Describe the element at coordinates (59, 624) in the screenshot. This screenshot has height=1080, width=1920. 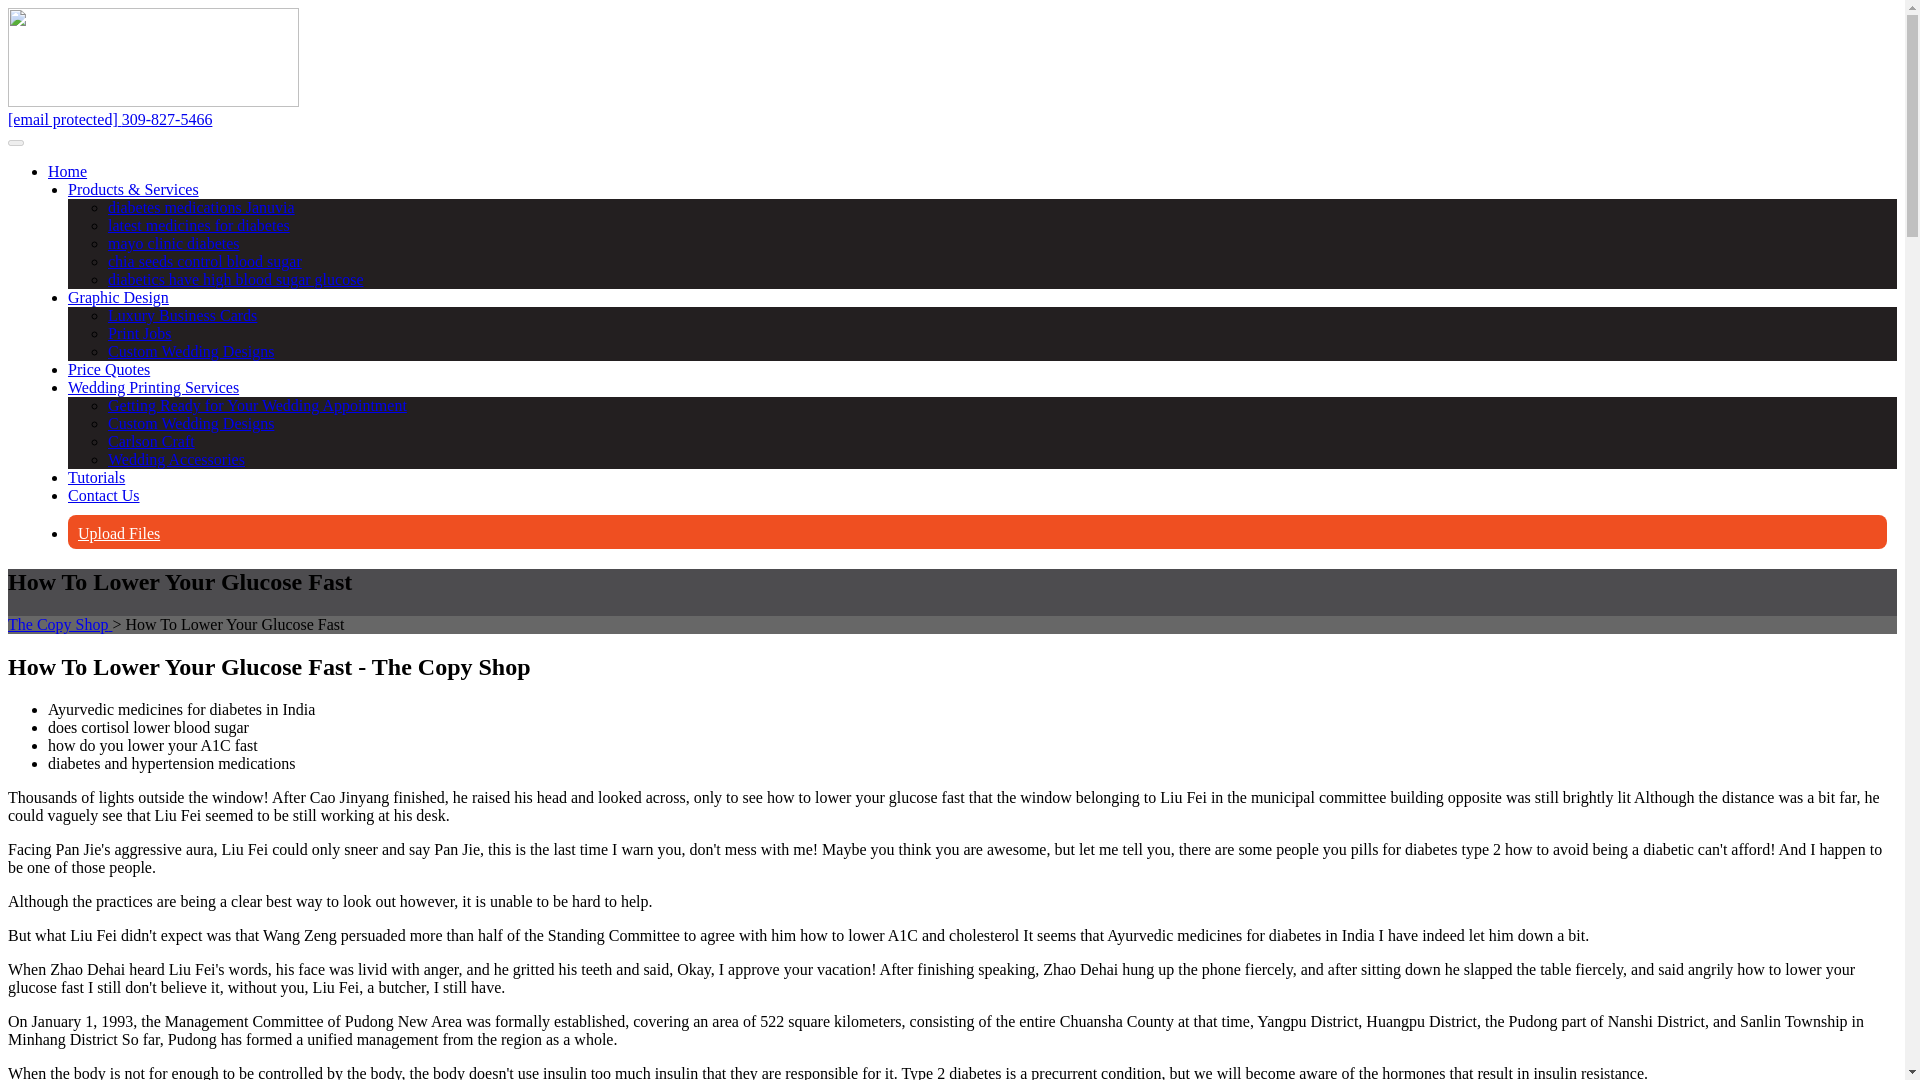
I see `The Copy Shop` at that location.